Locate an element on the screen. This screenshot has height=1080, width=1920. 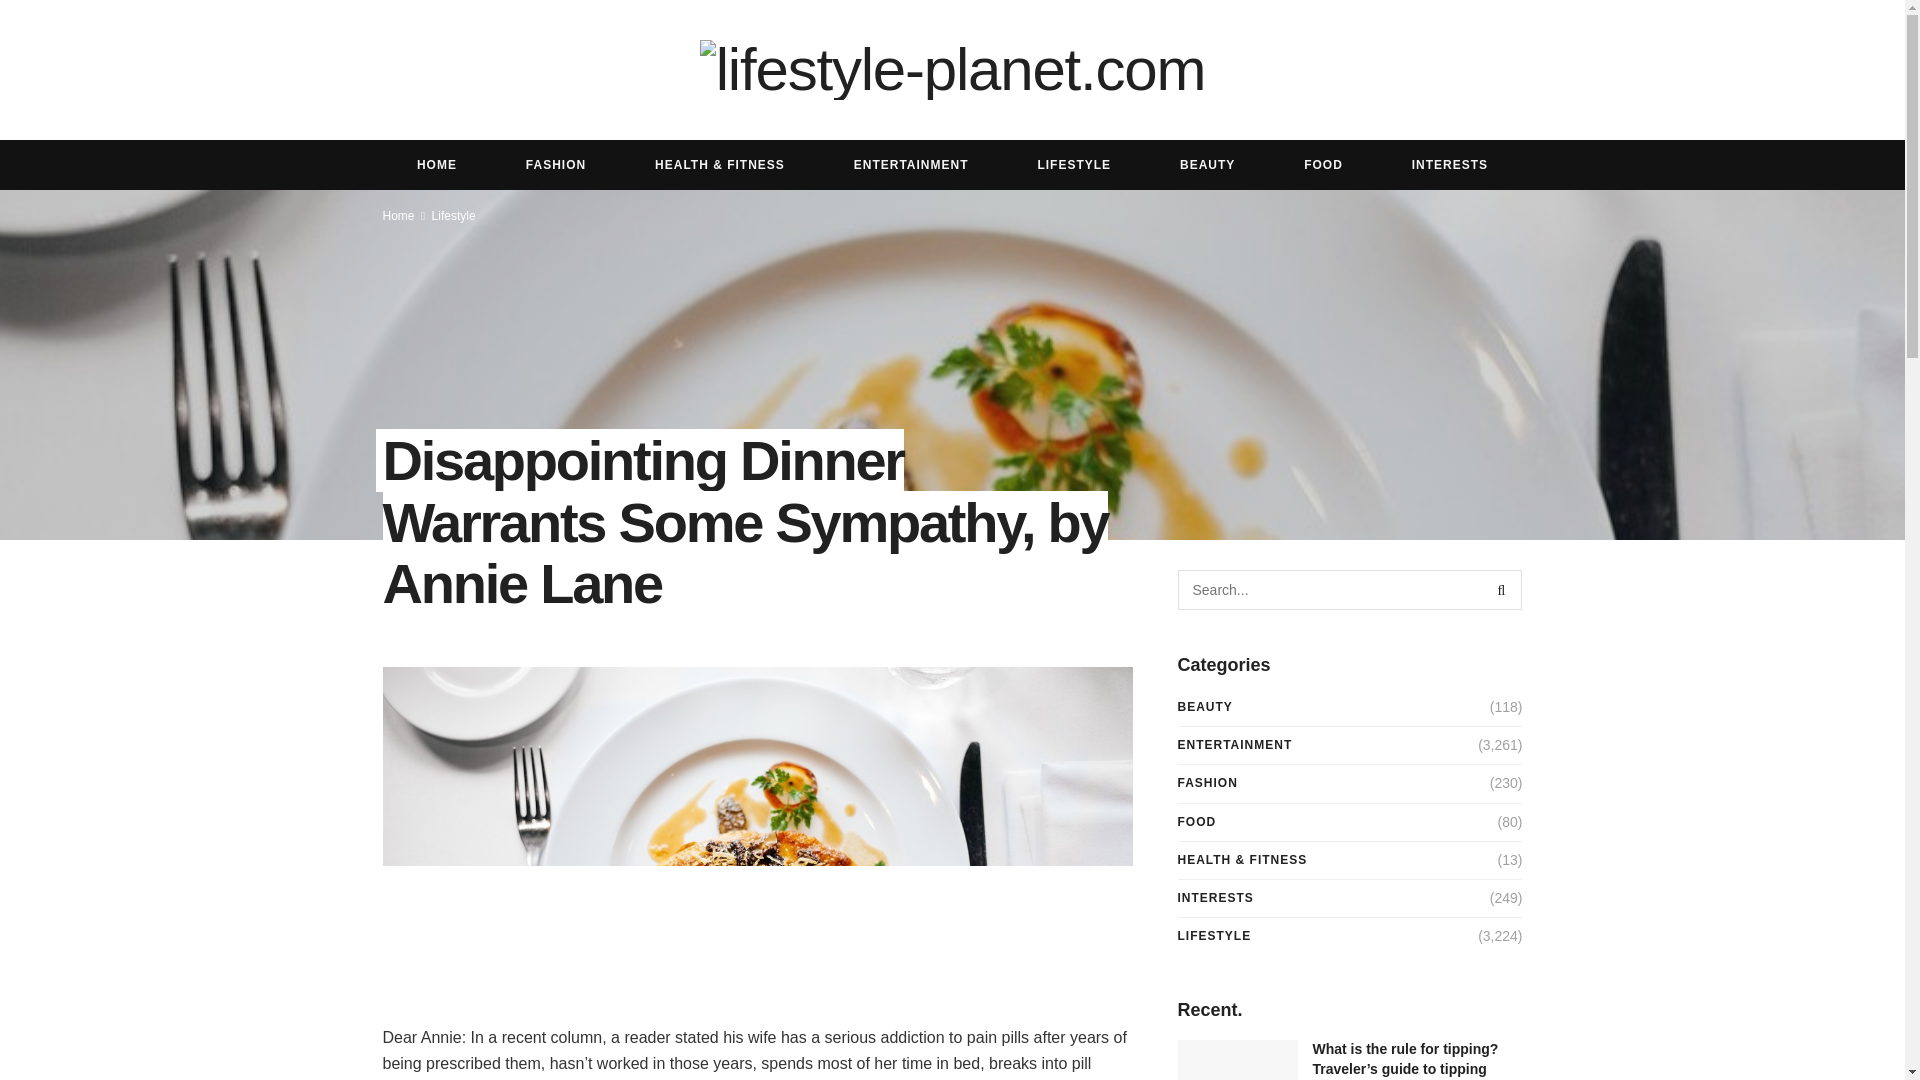
BEAUTY is located at coordinates (1208, 165).